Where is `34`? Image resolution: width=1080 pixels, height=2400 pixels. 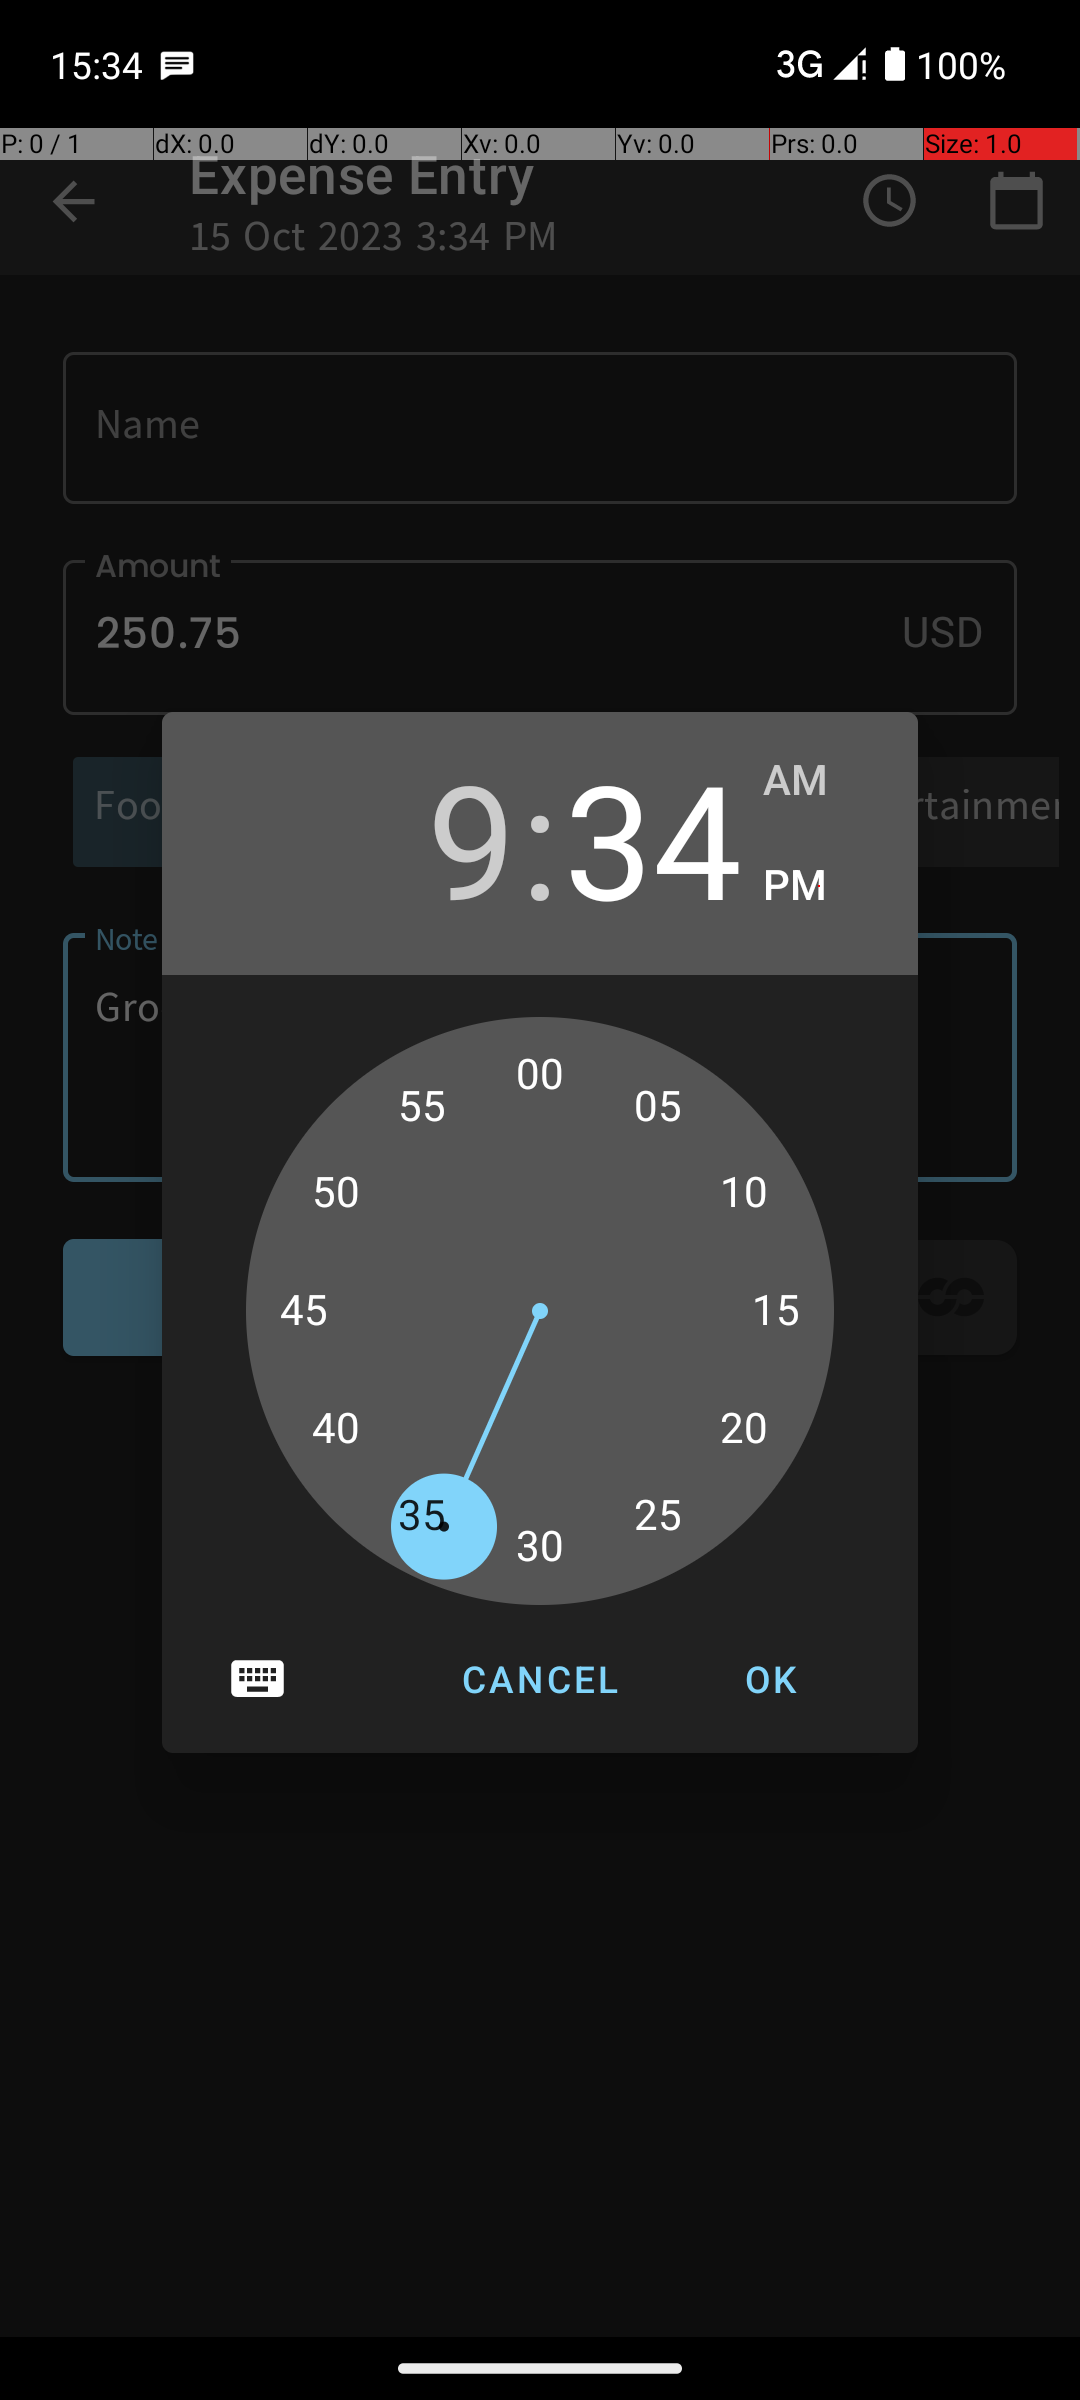
34 is located at coordinates (653, 838).